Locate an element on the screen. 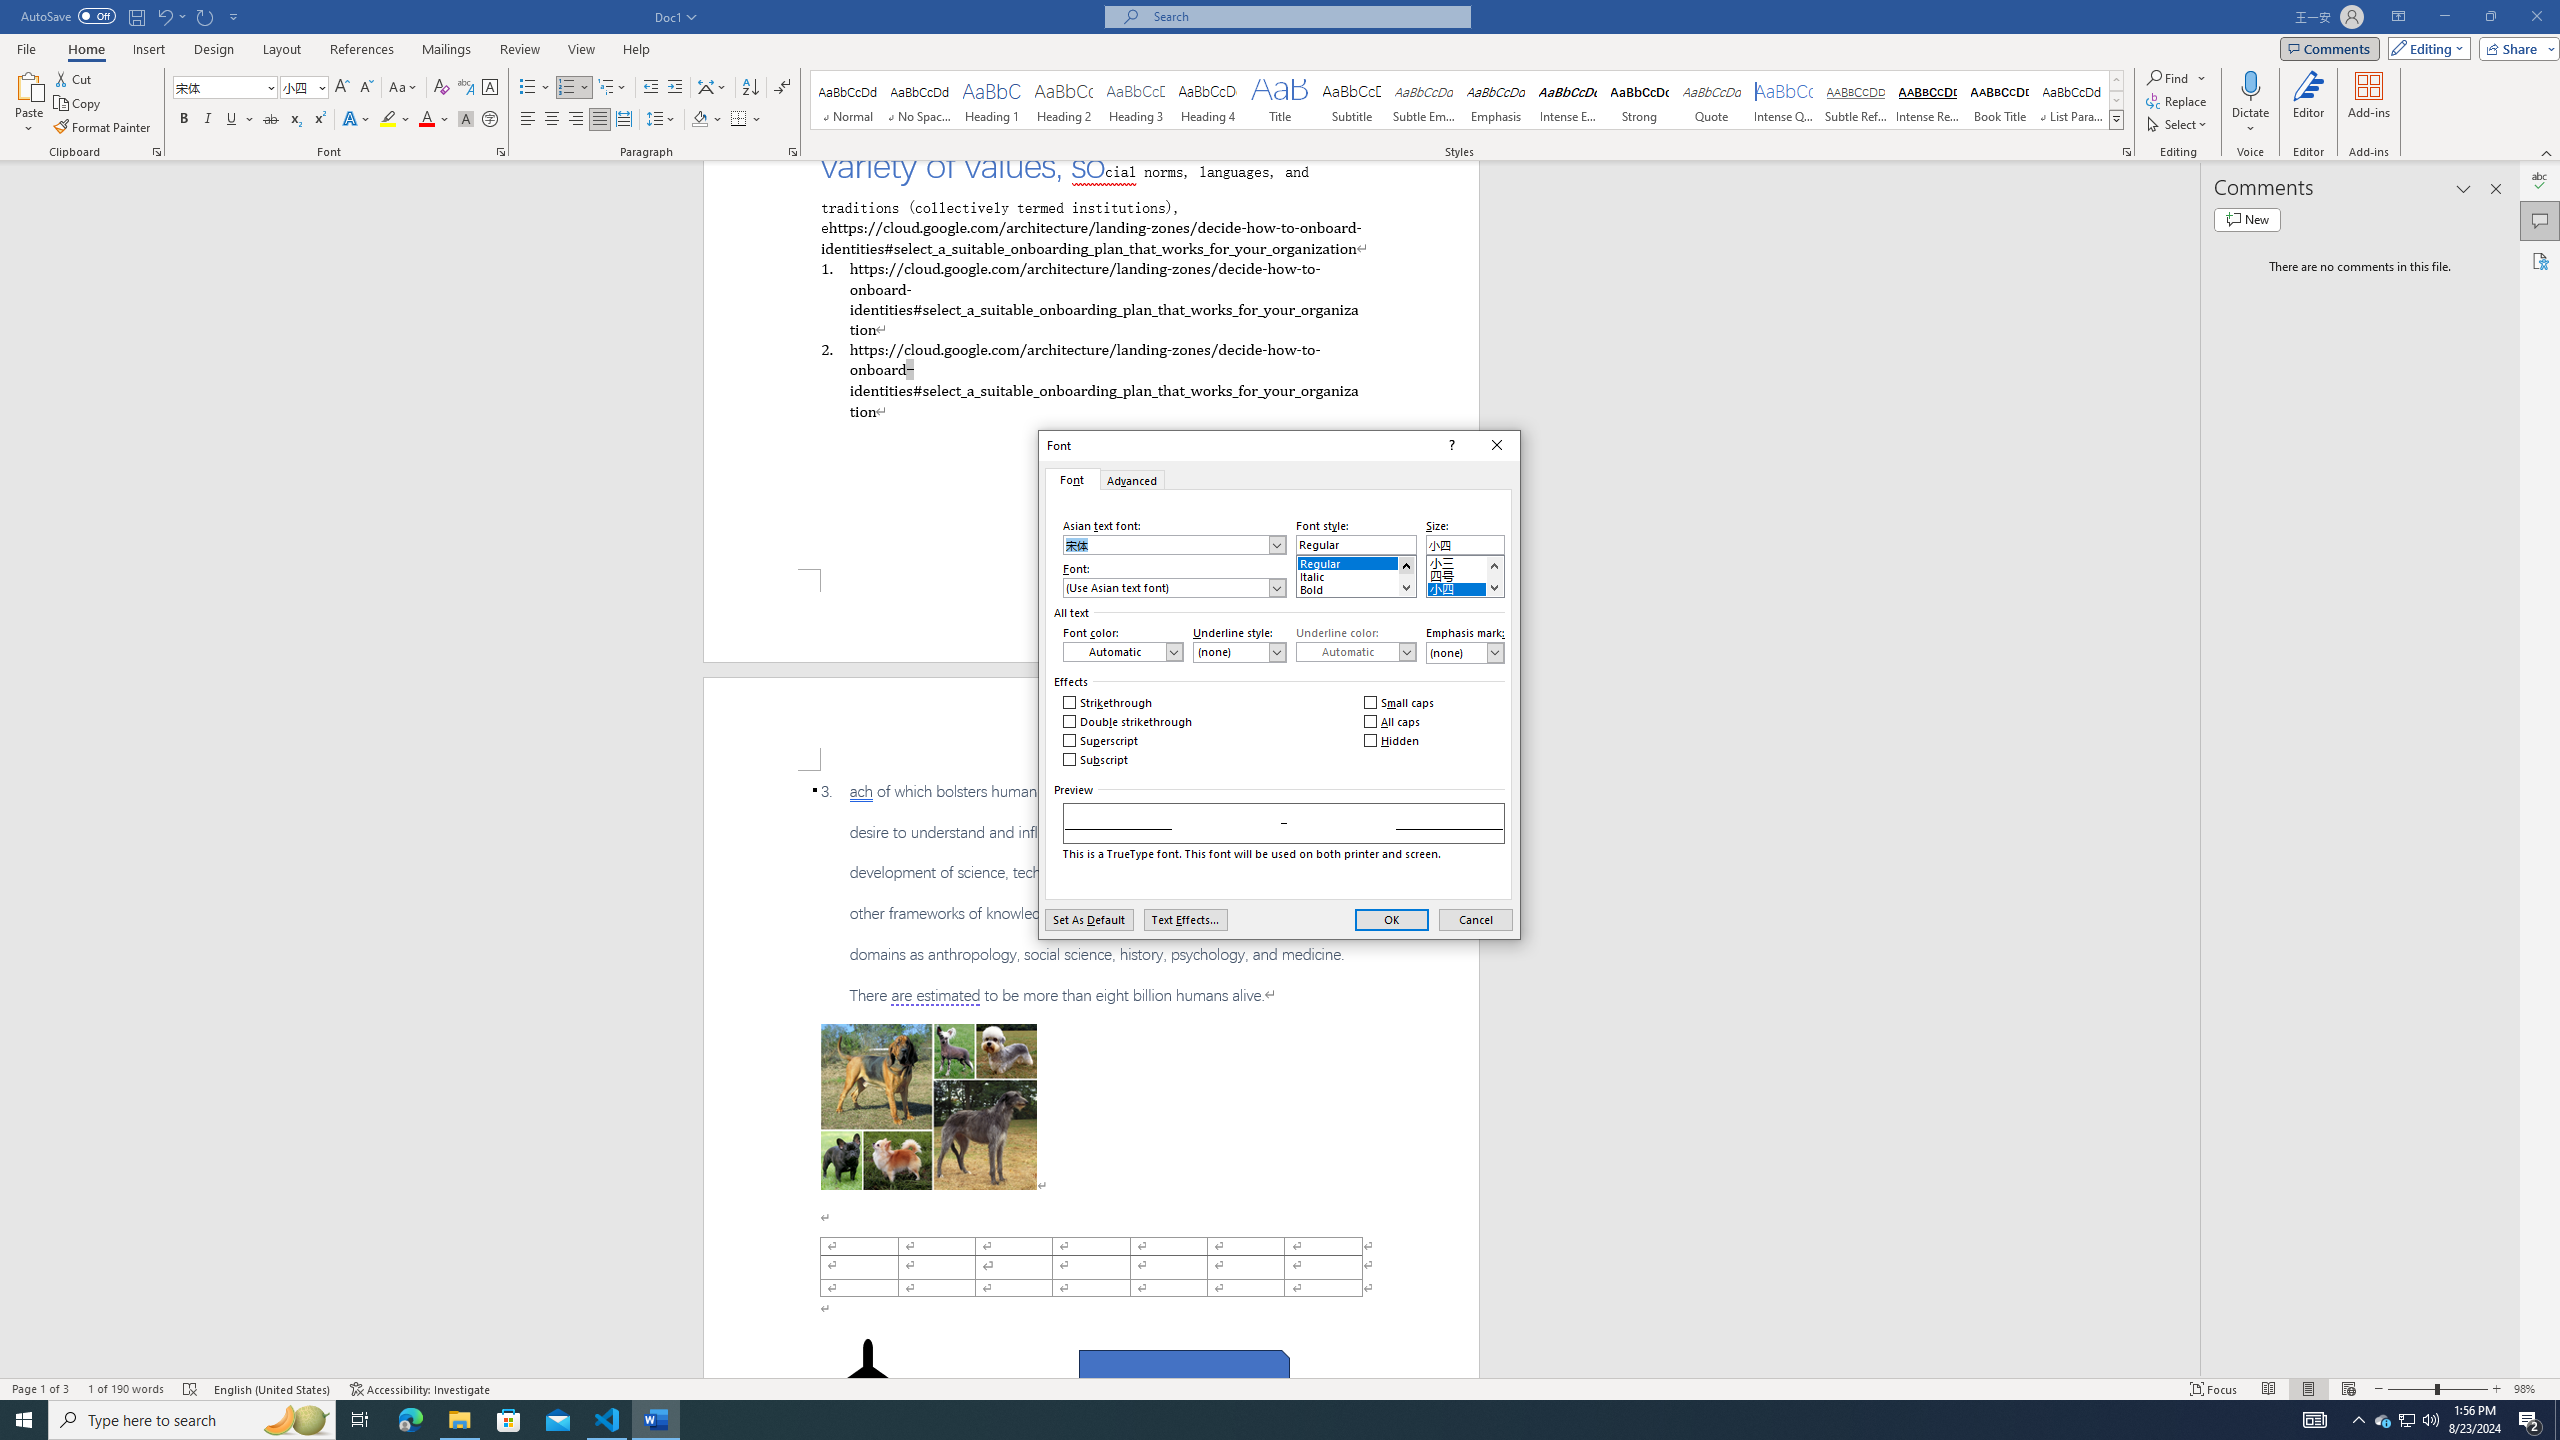 This screenshot has width=2560, height=1440. Subscript is located at coordinates (296, 120).